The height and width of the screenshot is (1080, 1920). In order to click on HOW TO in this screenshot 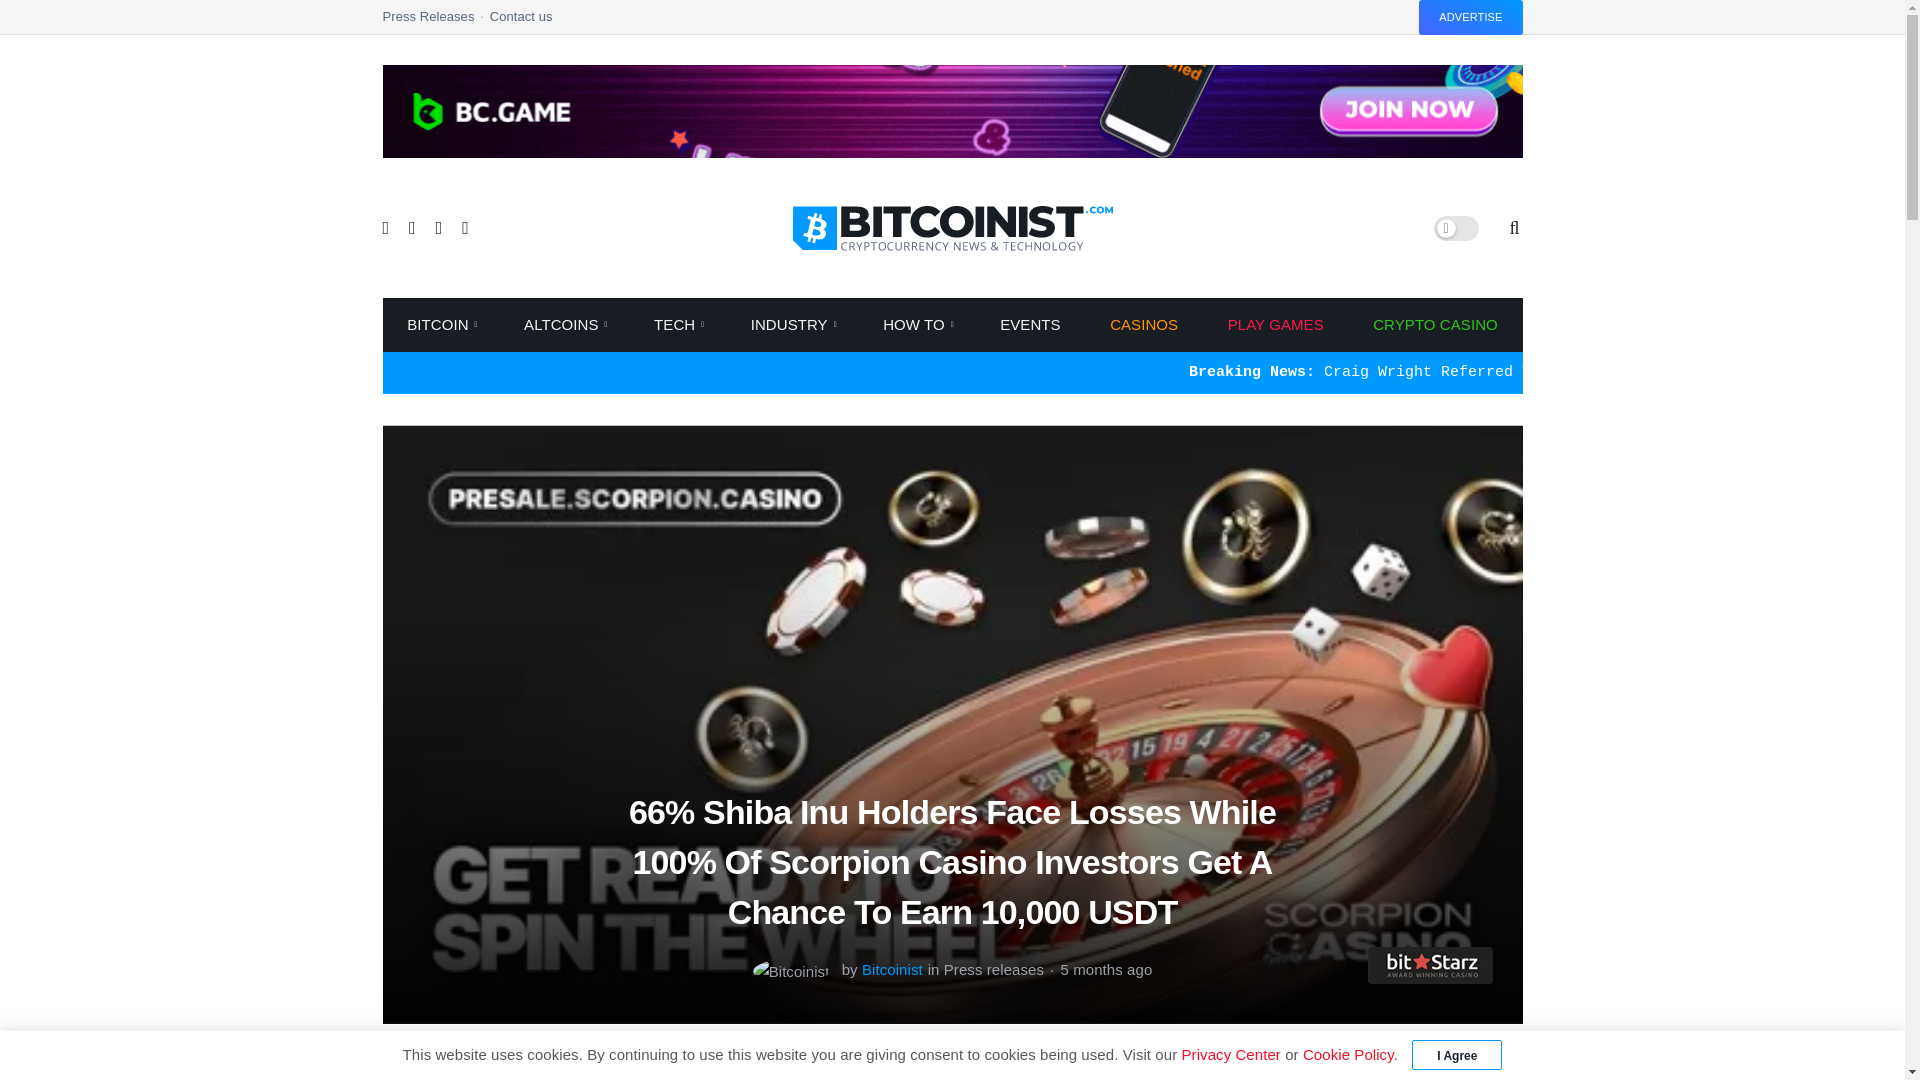, I will do `click(916, 325)`.